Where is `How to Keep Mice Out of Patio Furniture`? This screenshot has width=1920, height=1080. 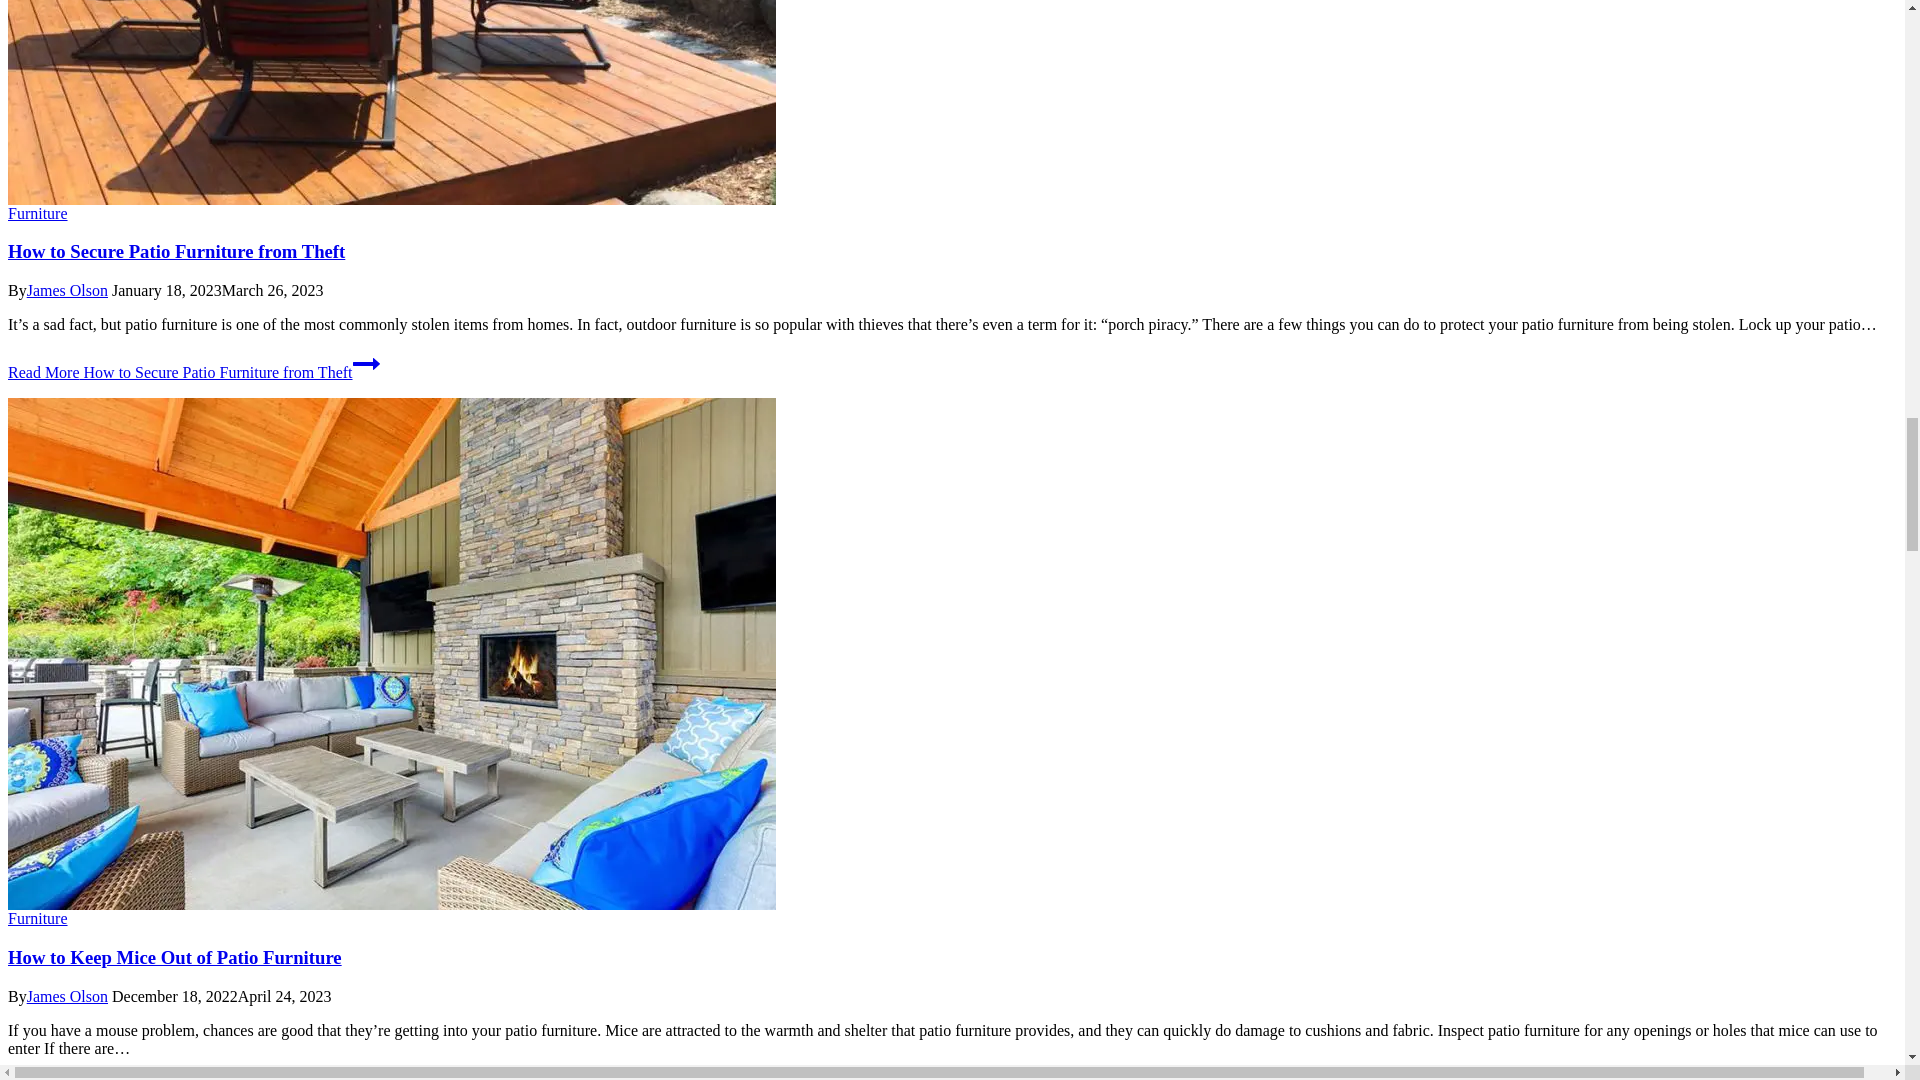
How to Keep Mice Out of Patio Furniture is located at coordinates (174, 957).